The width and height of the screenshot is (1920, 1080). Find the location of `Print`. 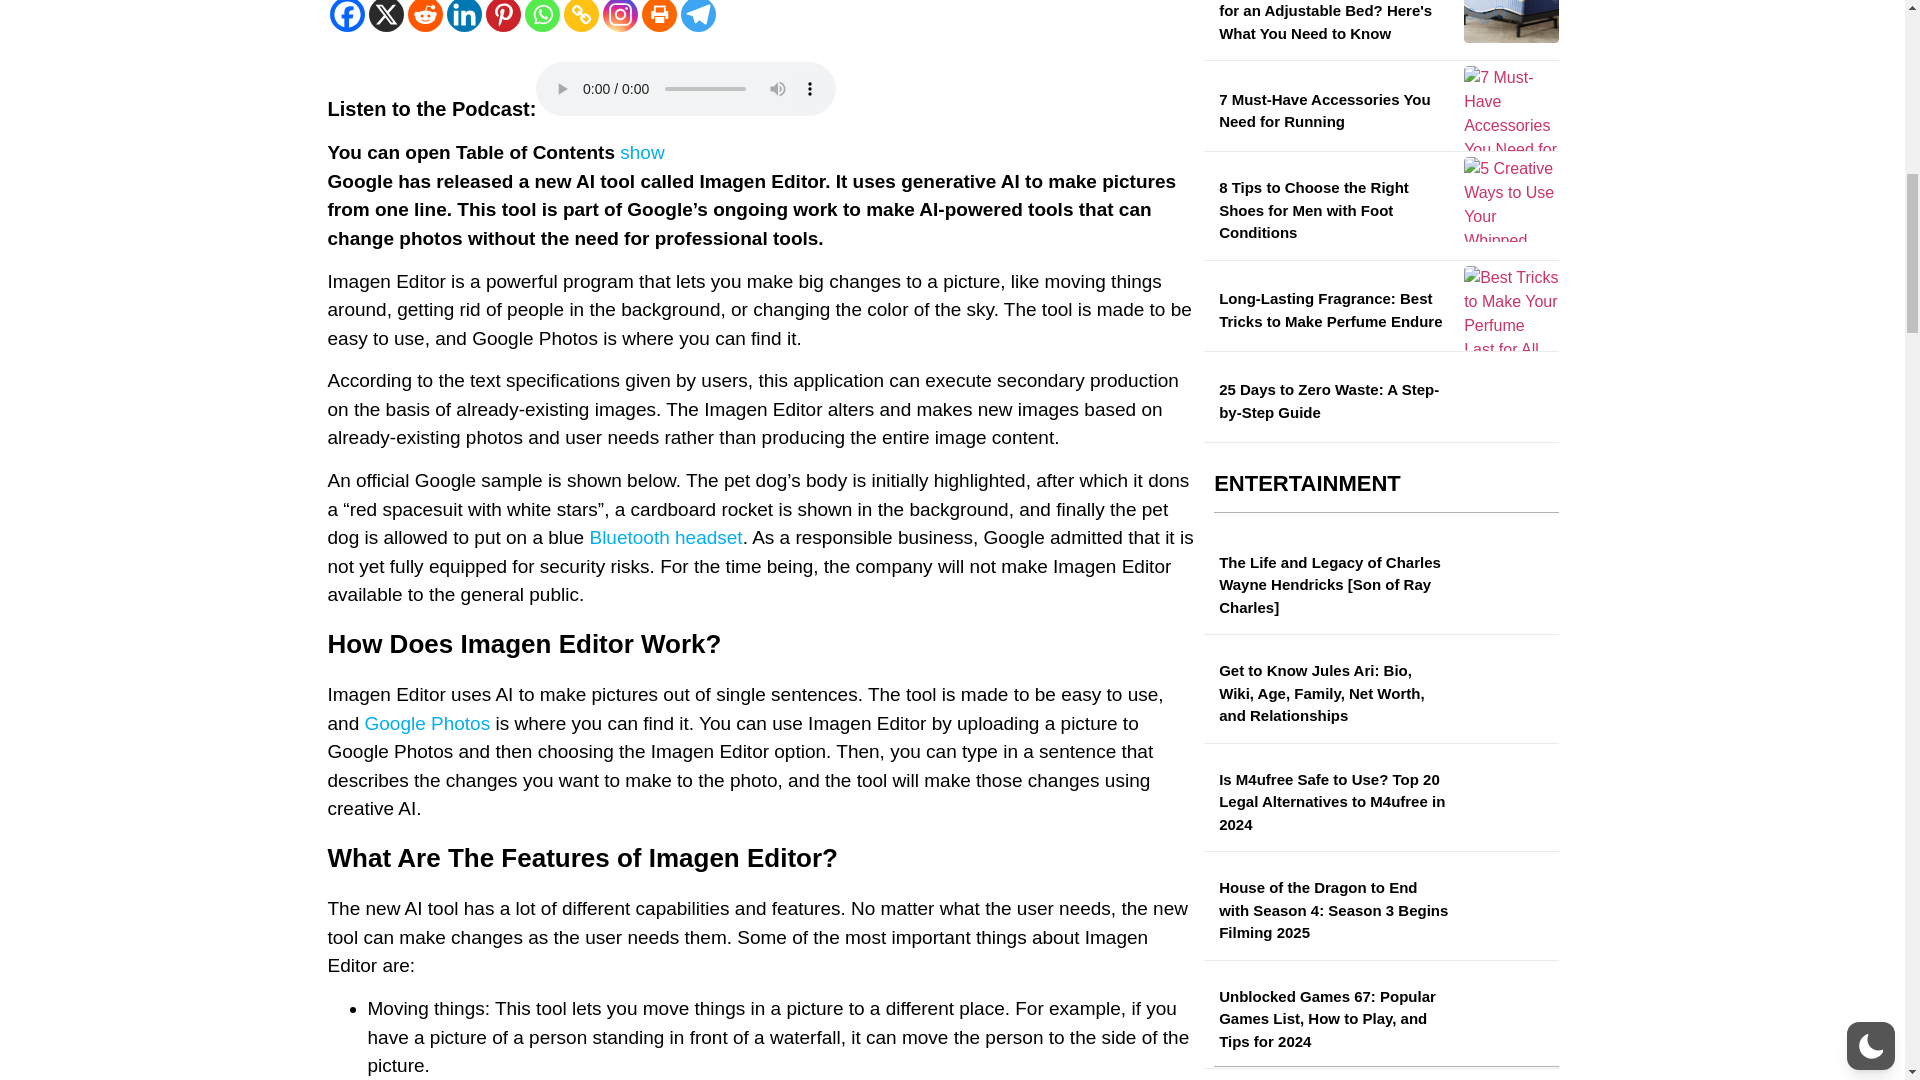

Print is located at coordinates (659, 16).